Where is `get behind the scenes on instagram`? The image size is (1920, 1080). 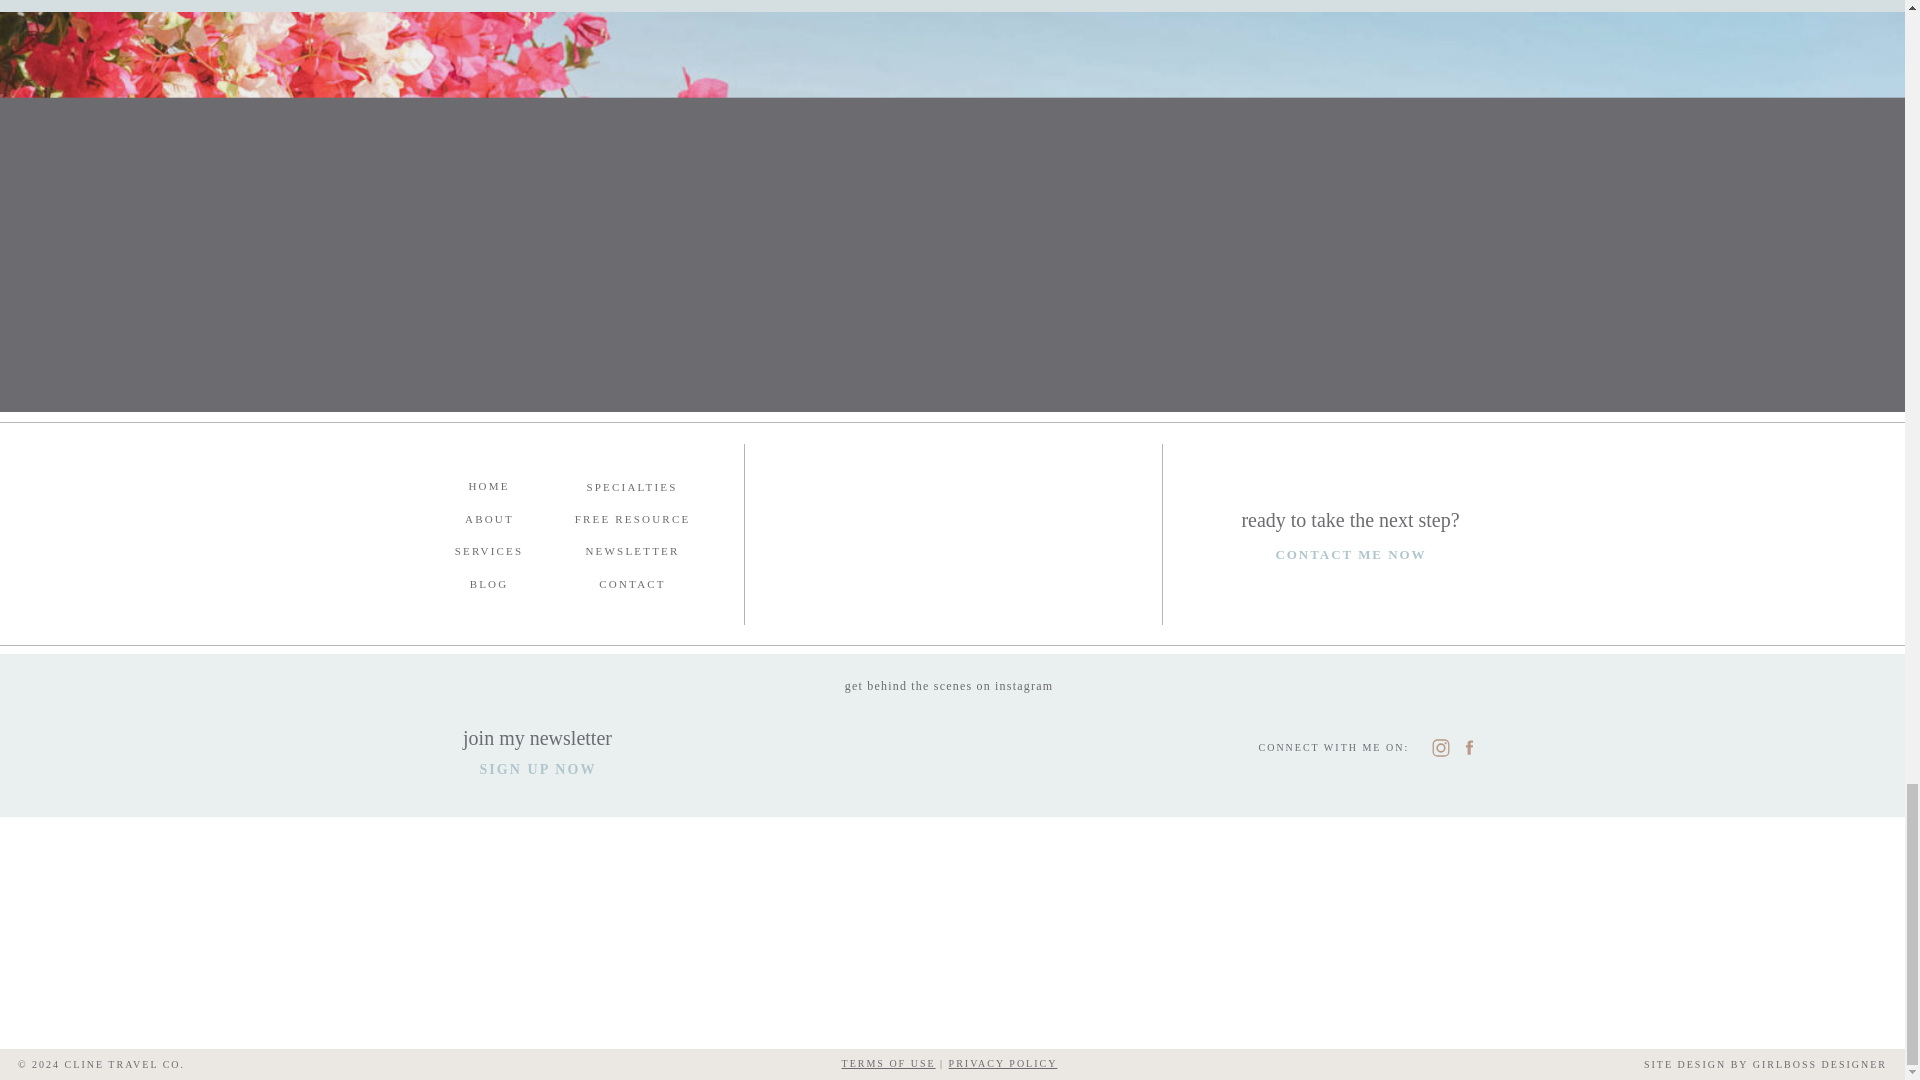 get behind the scenes on instagram is located at coordinates (948, 685).